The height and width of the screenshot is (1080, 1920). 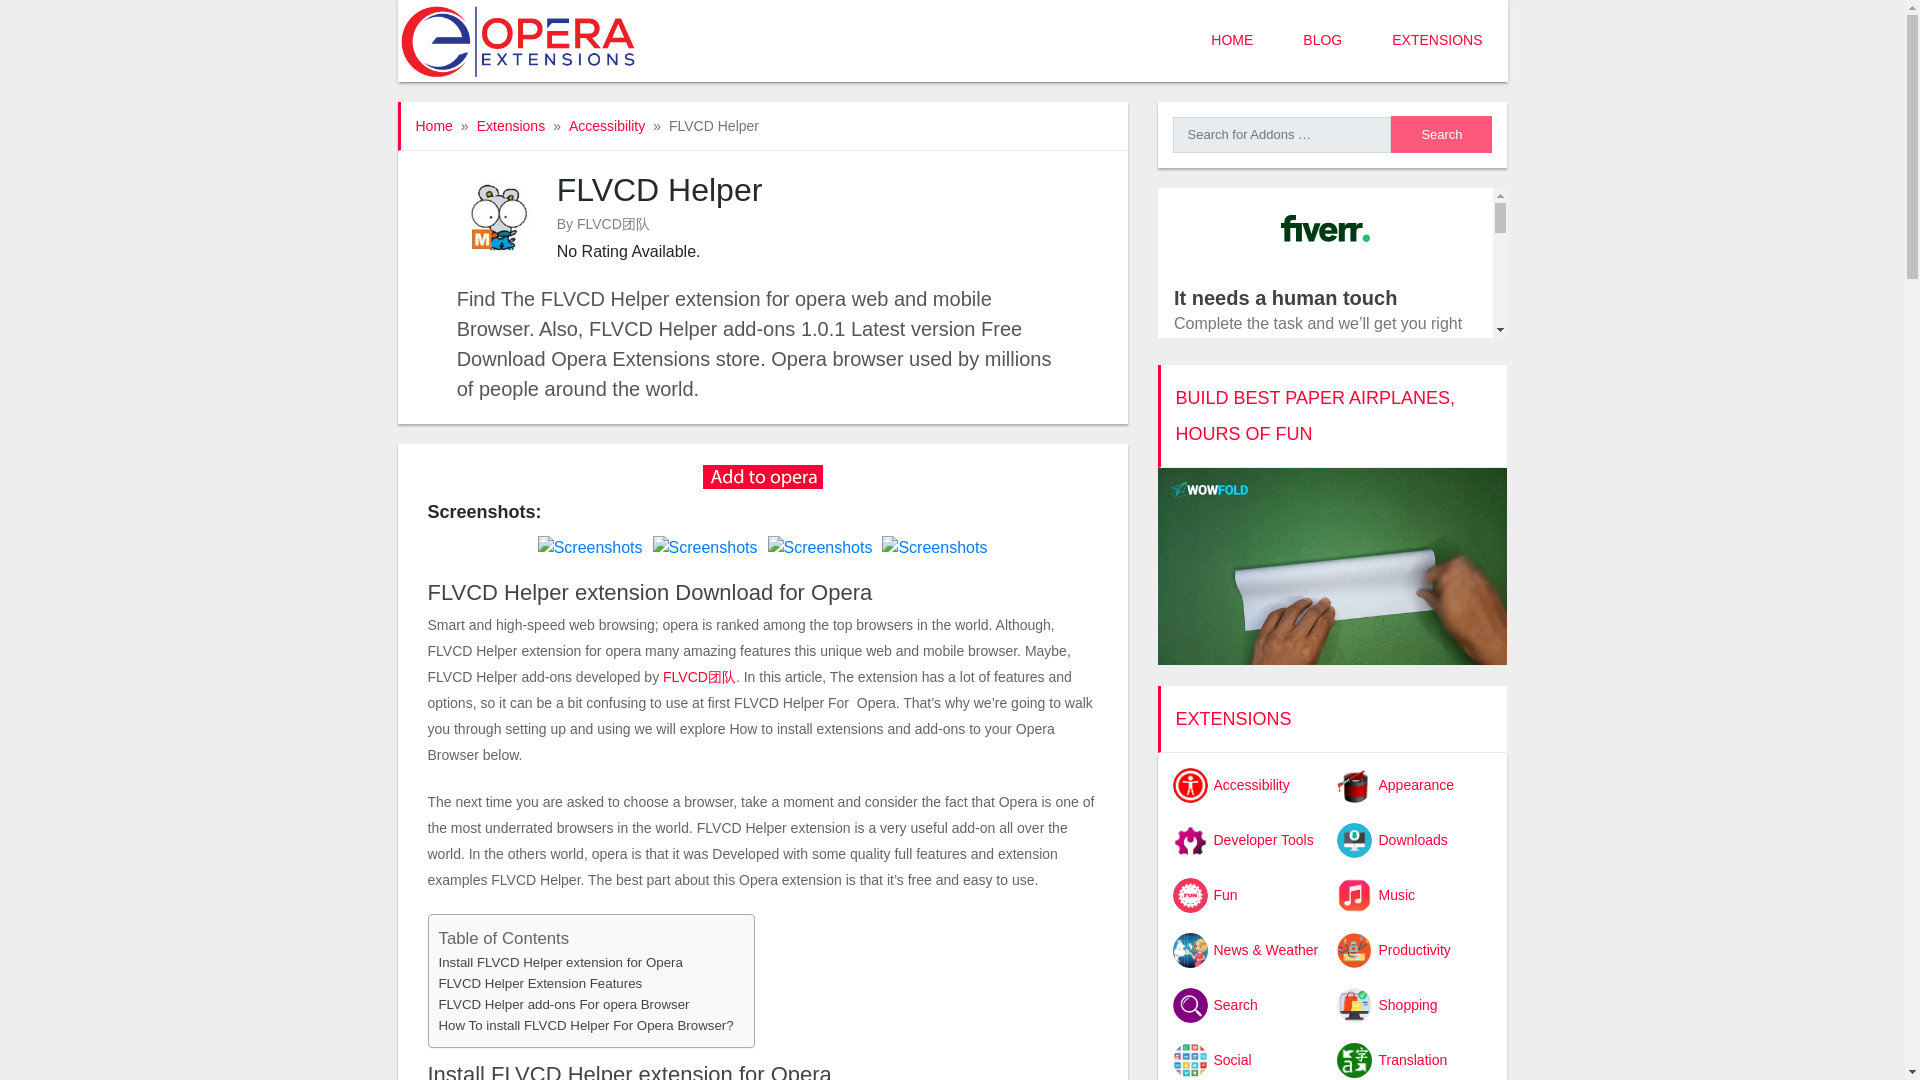 I want to click on FLVCD Helper Extension Features, so click(x=539, y=983).